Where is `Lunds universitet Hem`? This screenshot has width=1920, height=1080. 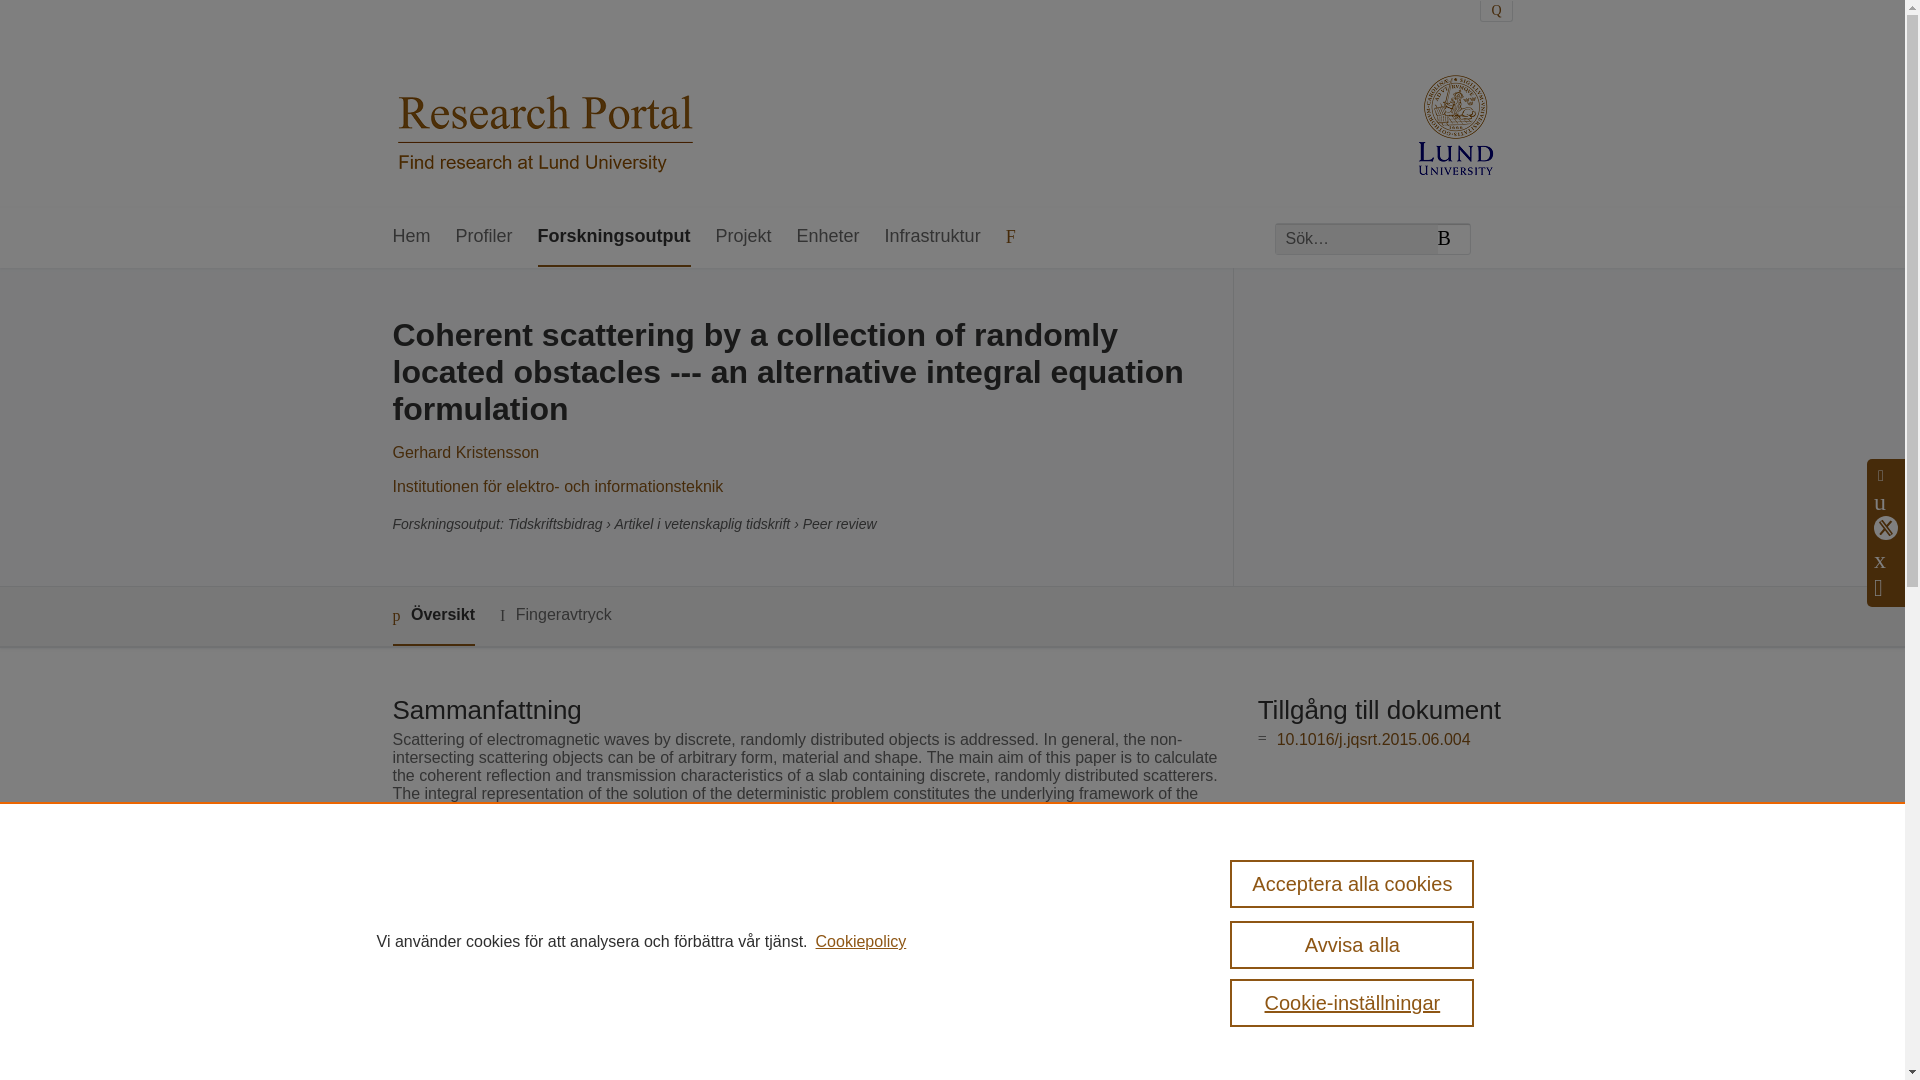 Lunds universitet Hem is located at coordinates (544, 104).